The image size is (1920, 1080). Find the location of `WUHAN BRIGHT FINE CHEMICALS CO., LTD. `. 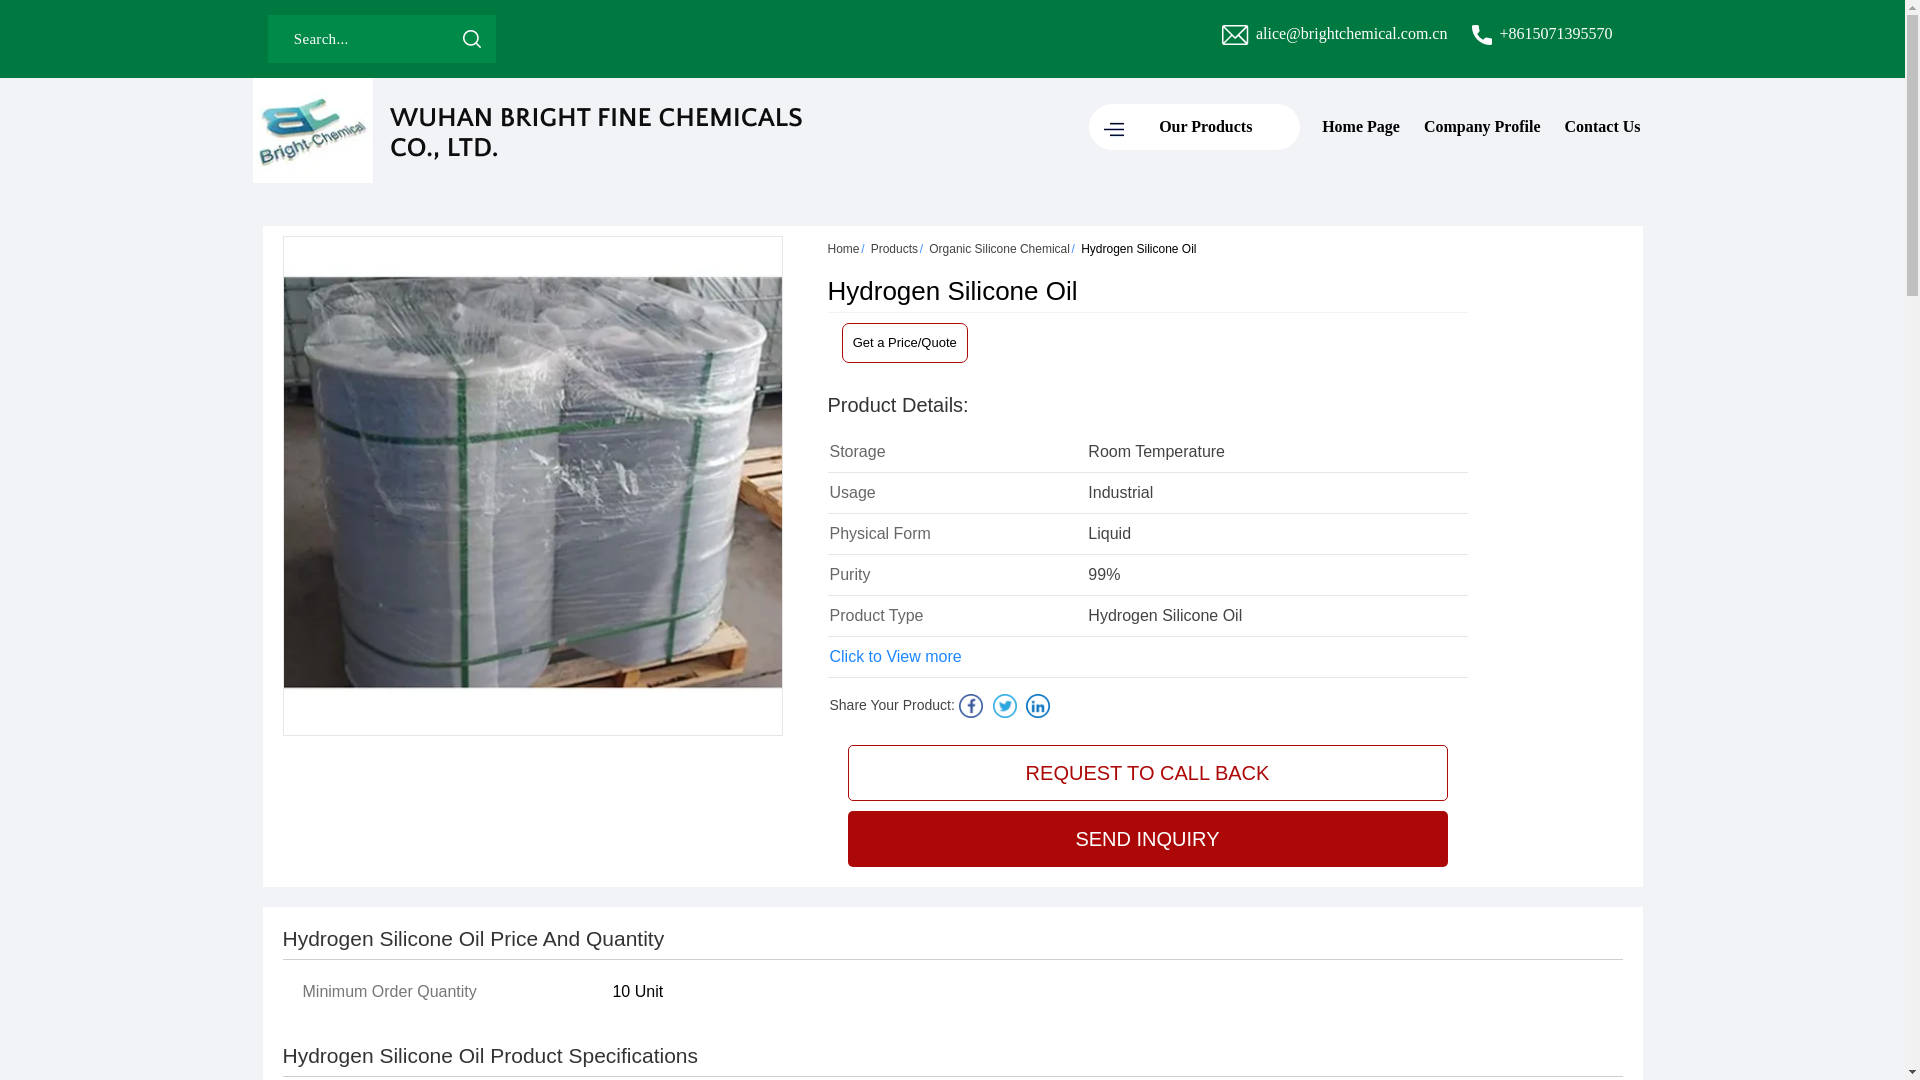

WUHAN BRIGHT FINE CHEMICALS CO., LTD.  is located at coordinates (526, 130).